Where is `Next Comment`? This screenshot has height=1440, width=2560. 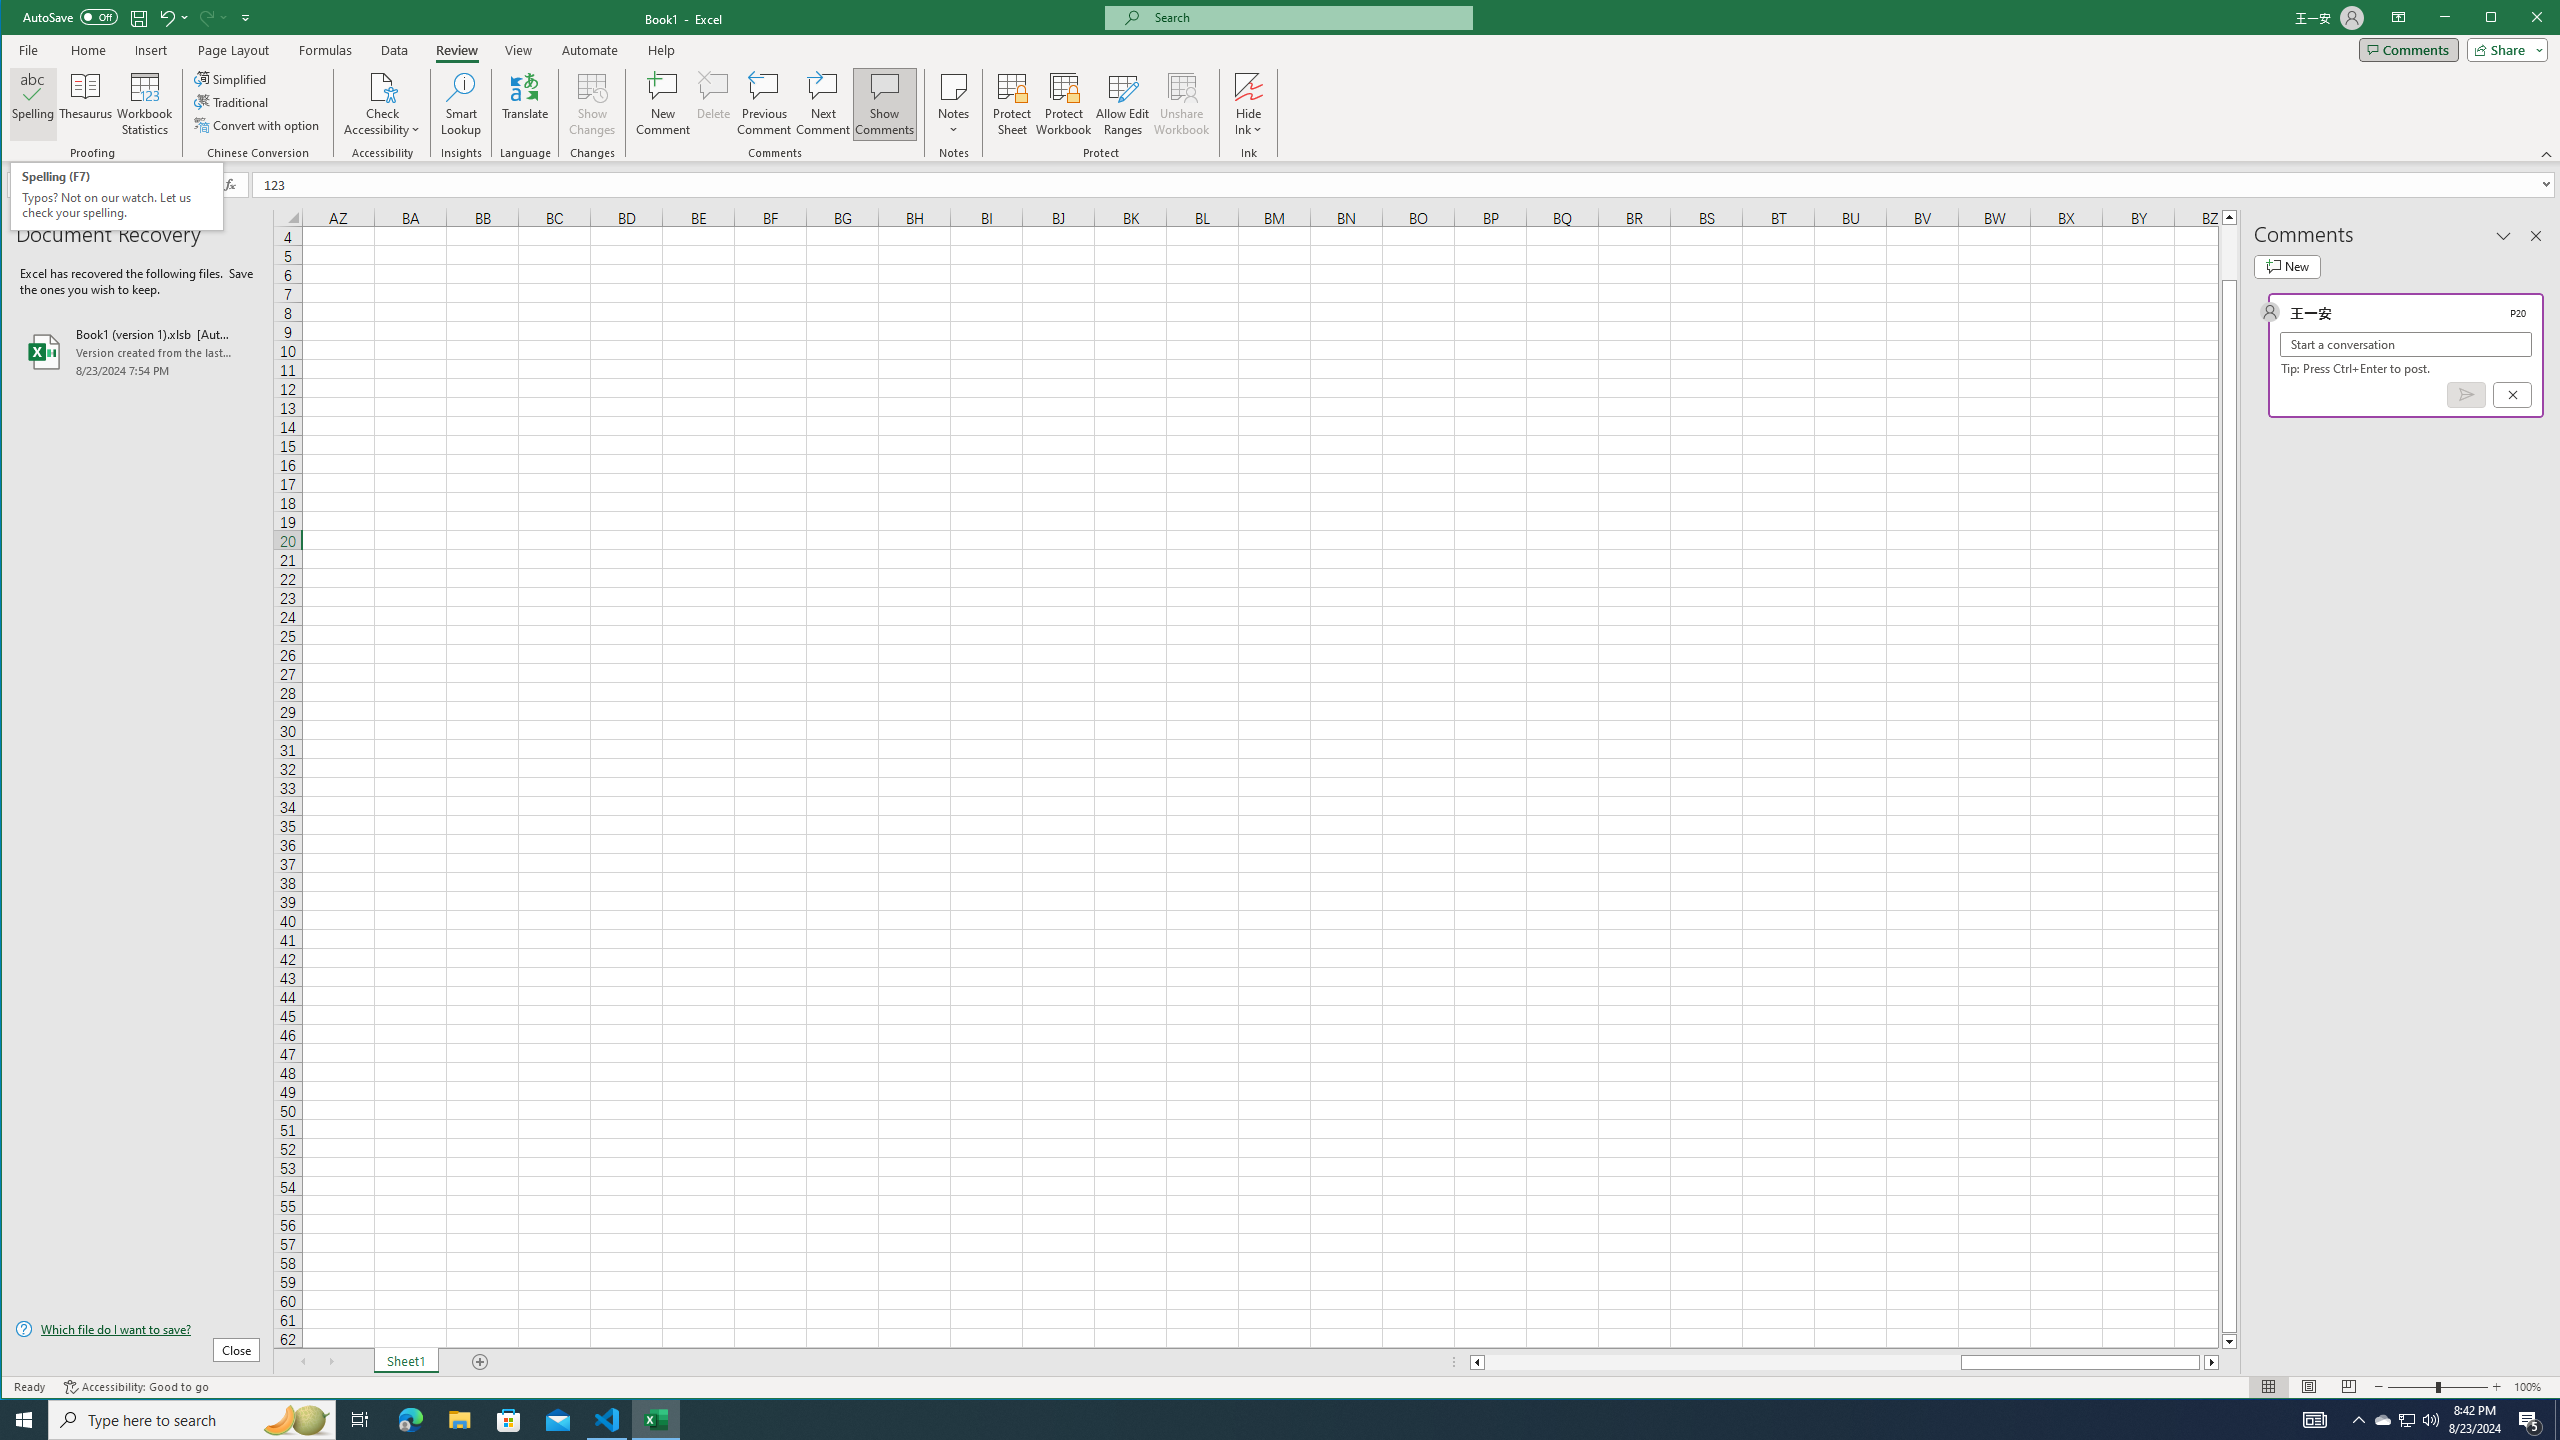 Next Comment is located at coordinates (822, 104).